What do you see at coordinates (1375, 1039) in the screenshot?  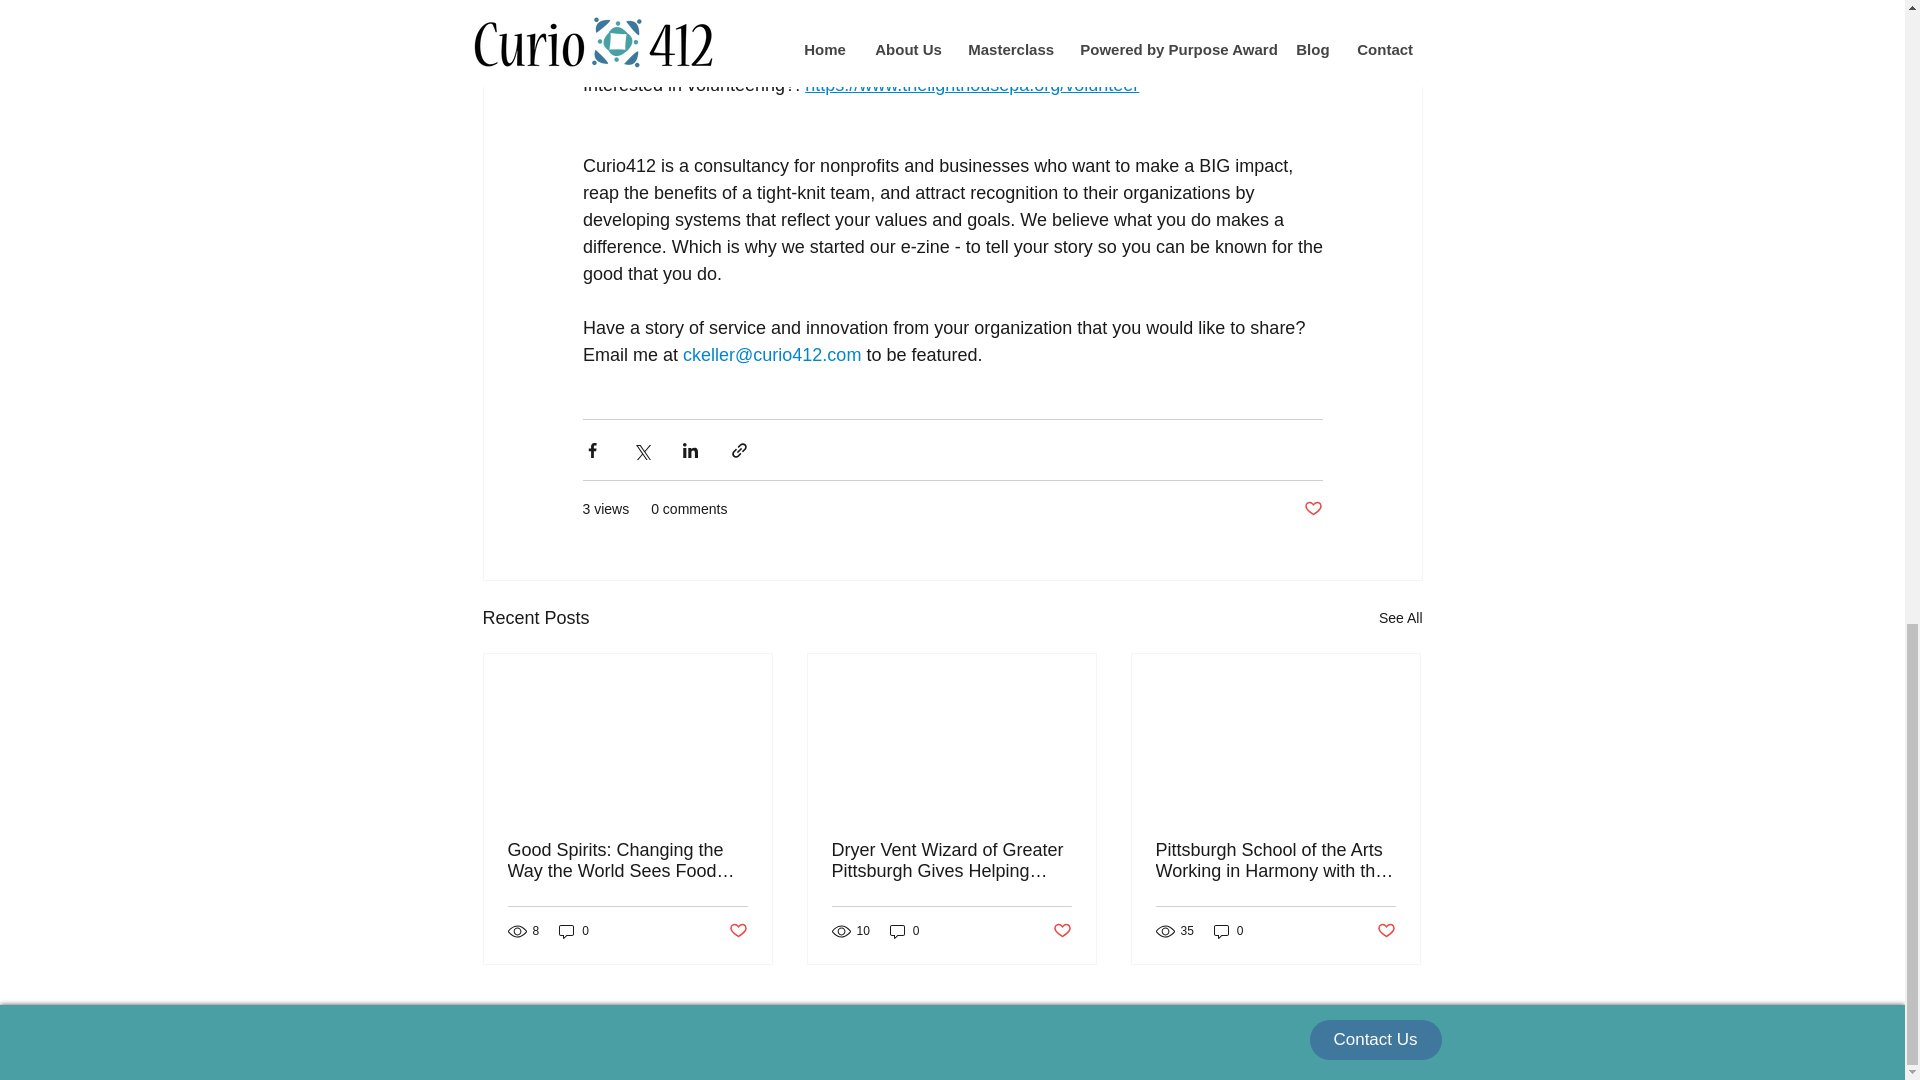 I see `Contact Us` at bounding box center [1375, 1039].